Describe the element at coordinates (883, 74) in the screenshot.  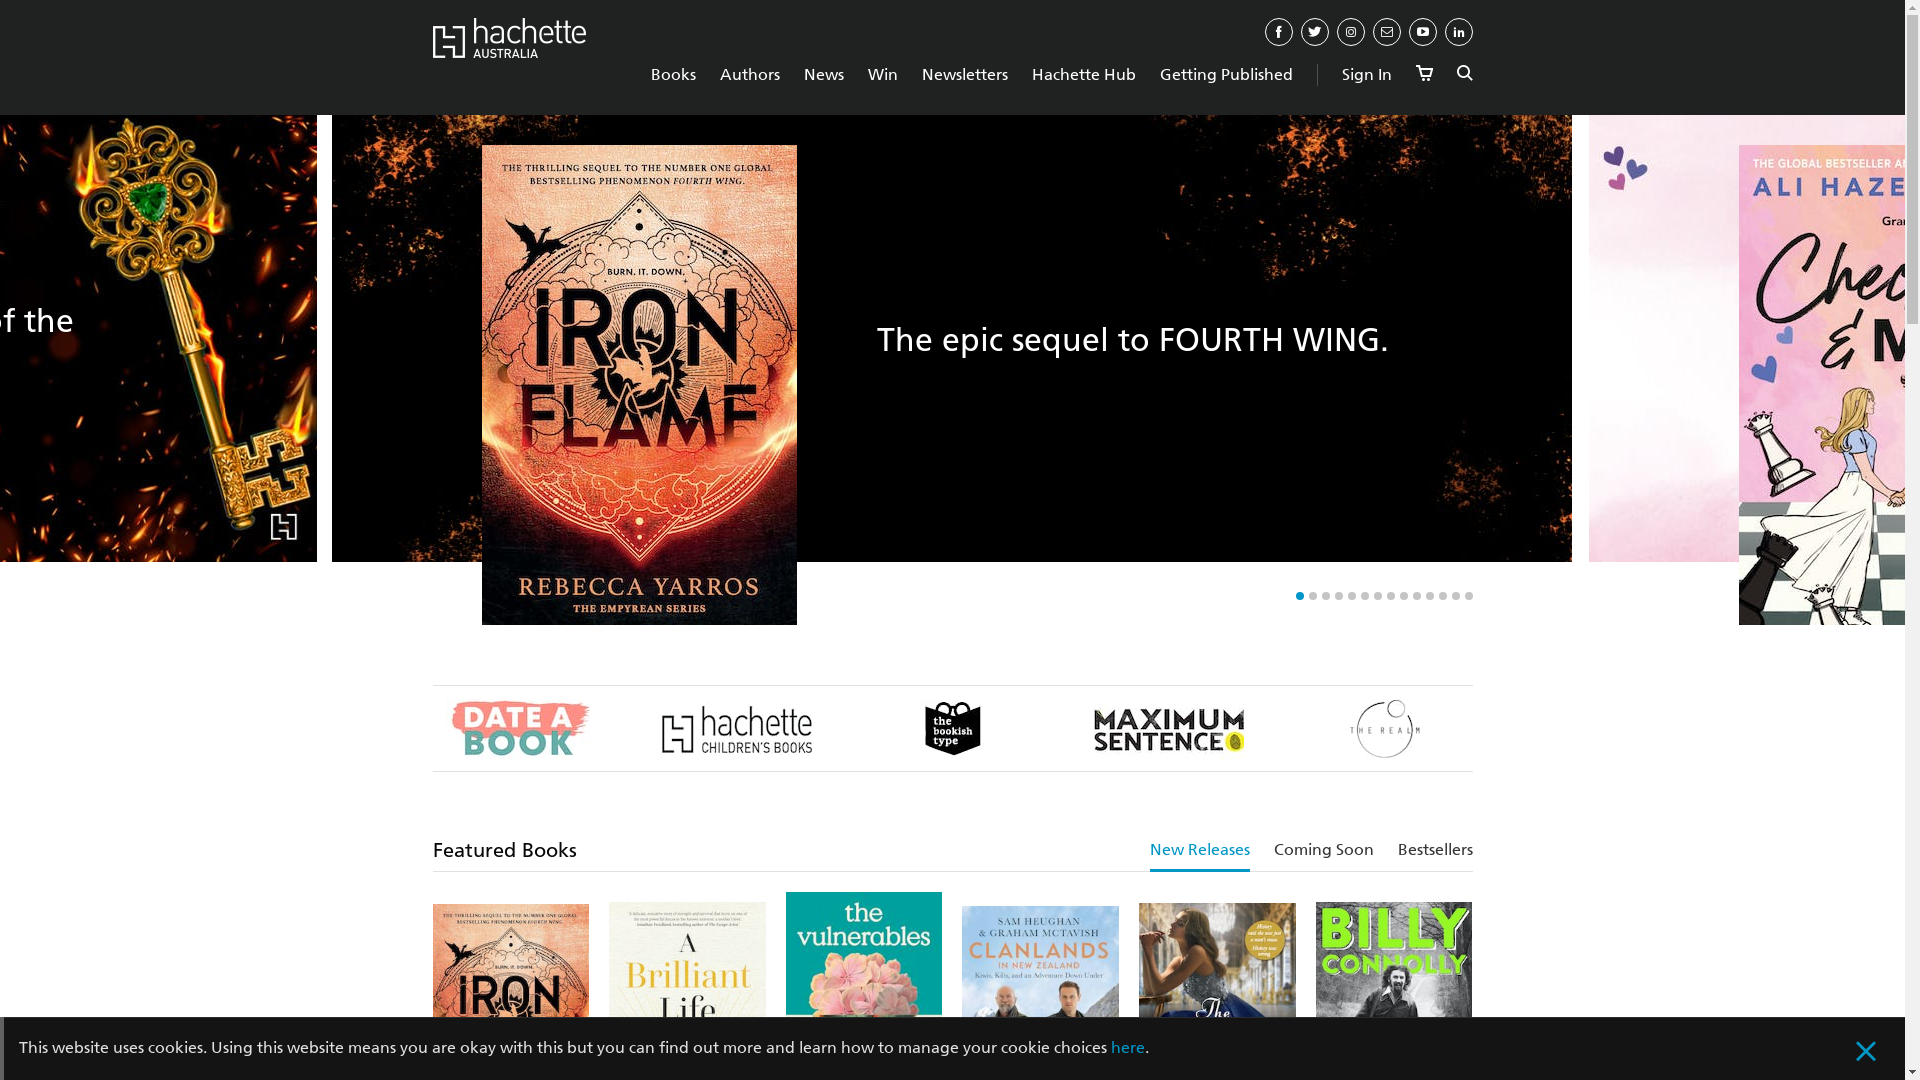
I see `Win` at that location.